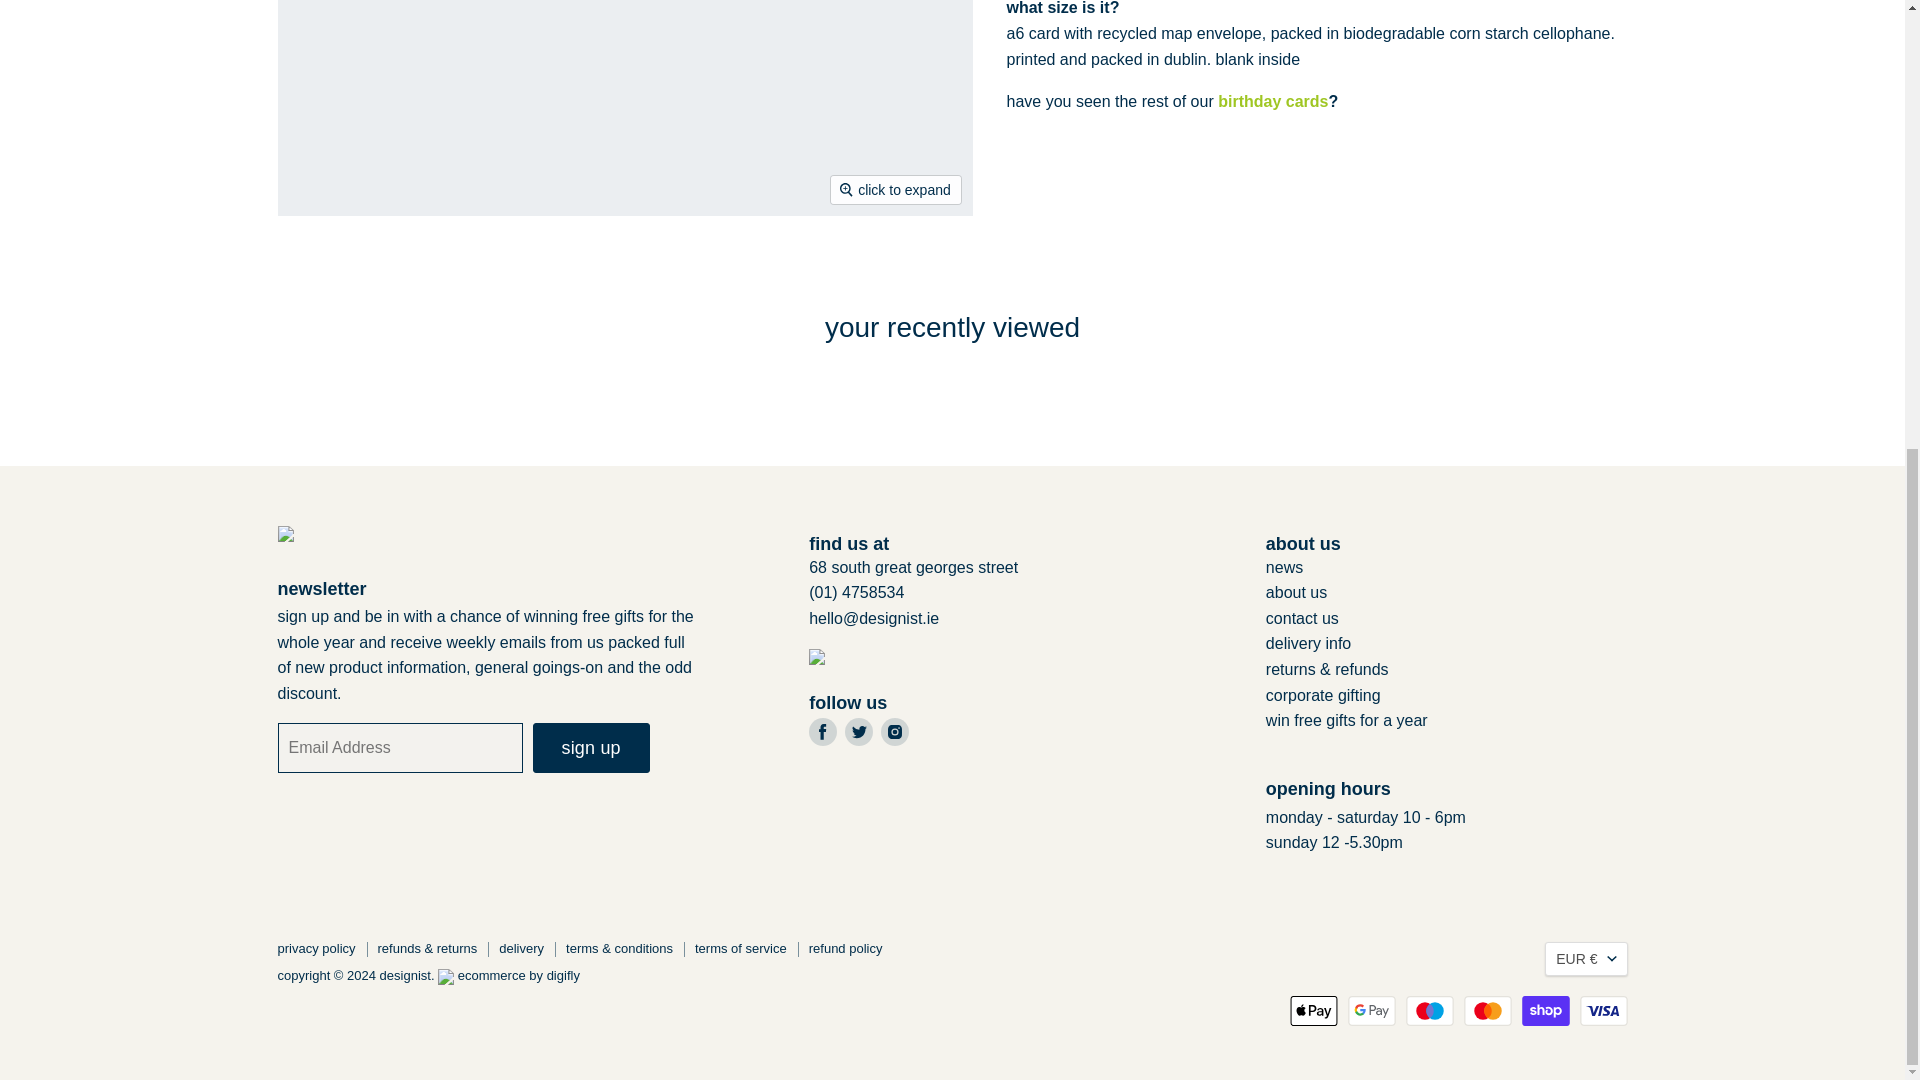  What do you see at coordinates (1314, 1010) in the screenshot?
I see `Apple Pay` at bounding box center [1314, 1010].